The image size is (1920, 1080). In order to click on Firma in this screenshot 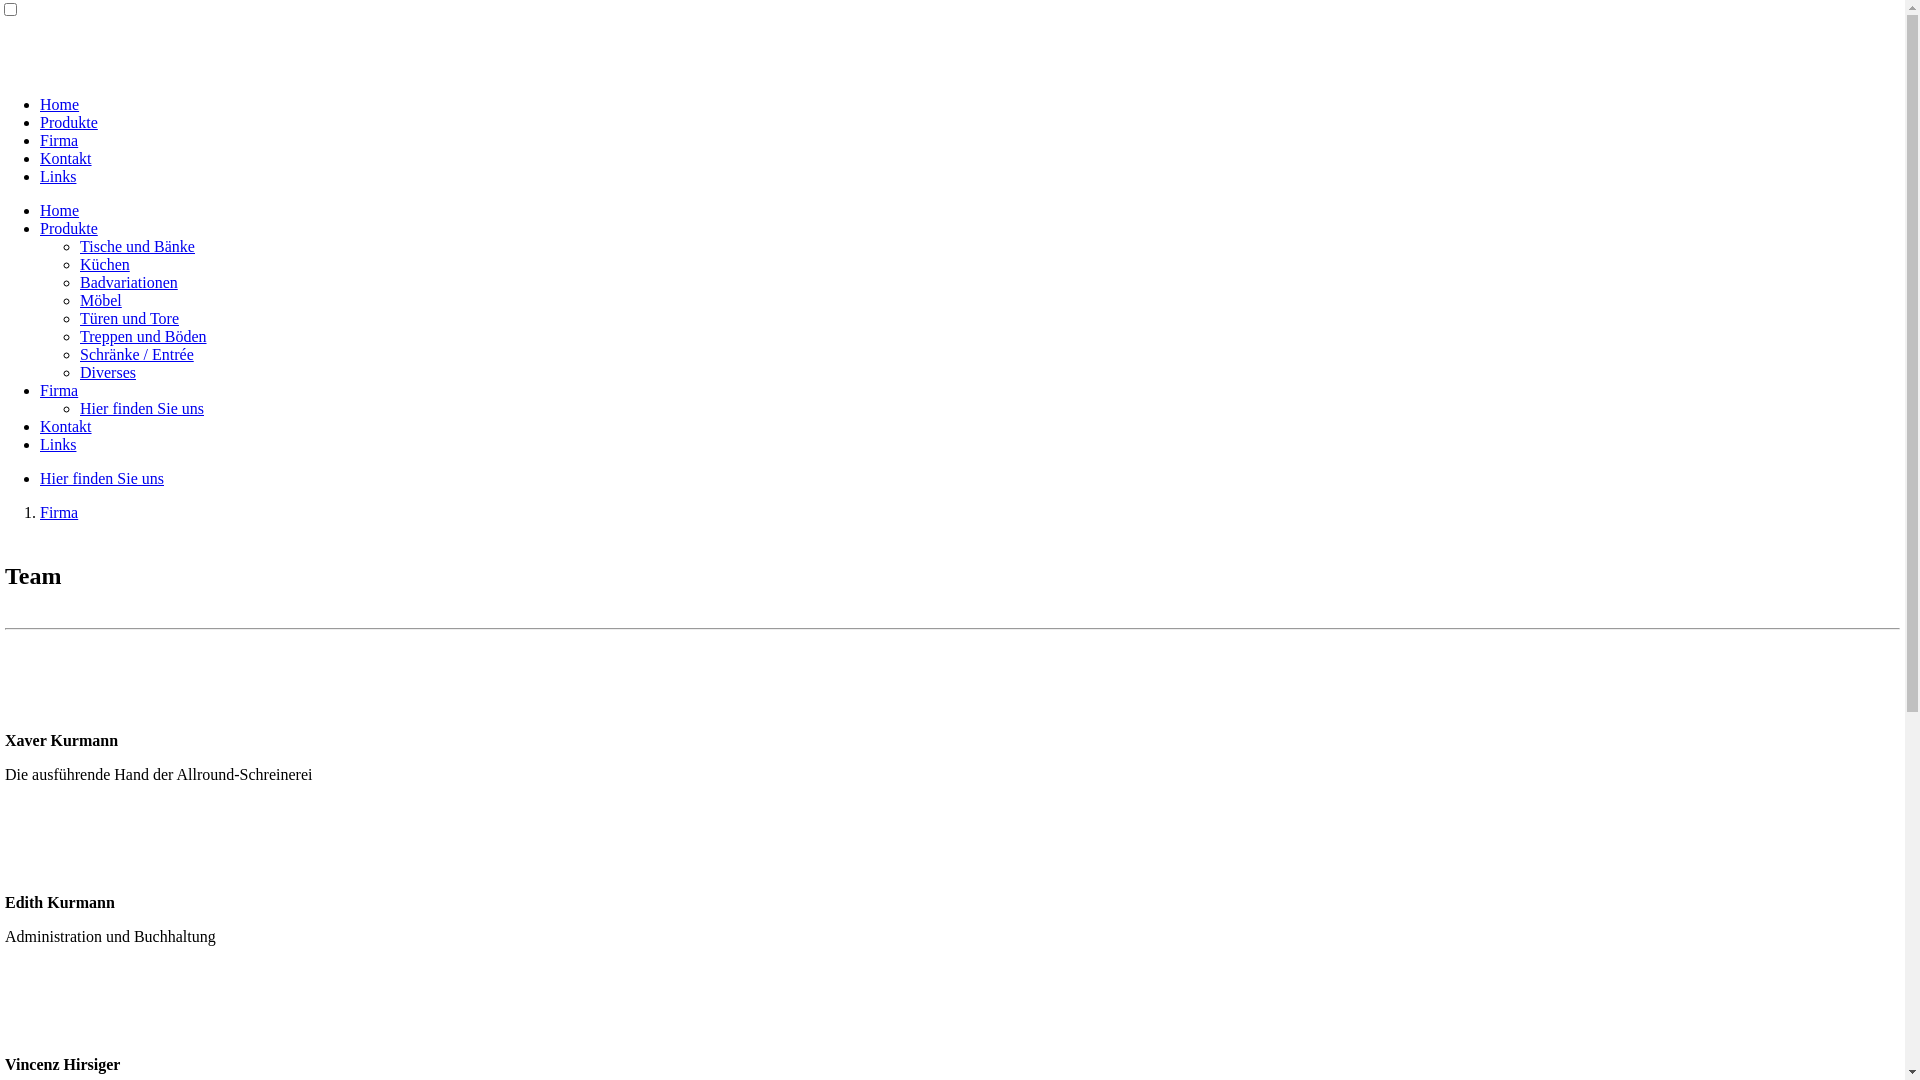, I will do `click(59, 512)`.